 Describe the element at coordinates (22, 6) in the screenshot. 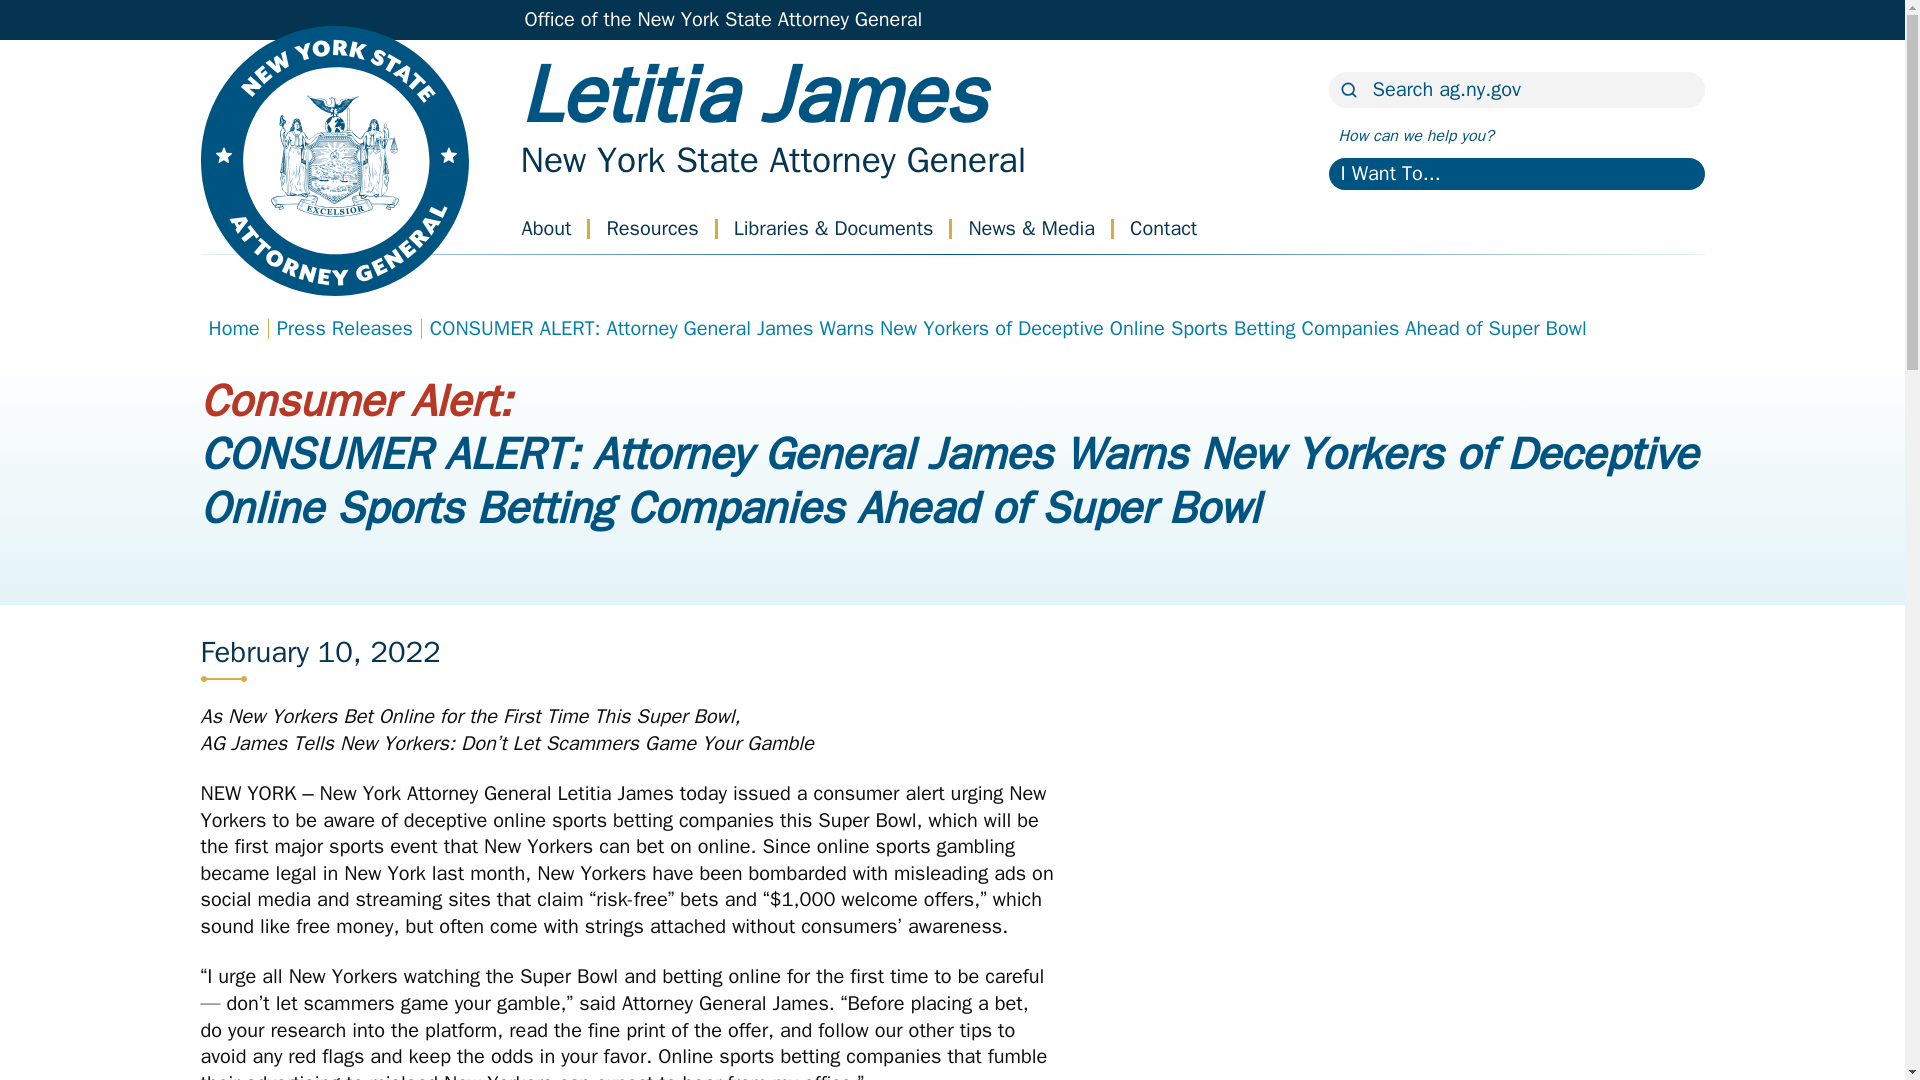

I see `Skip to main content` at that location.